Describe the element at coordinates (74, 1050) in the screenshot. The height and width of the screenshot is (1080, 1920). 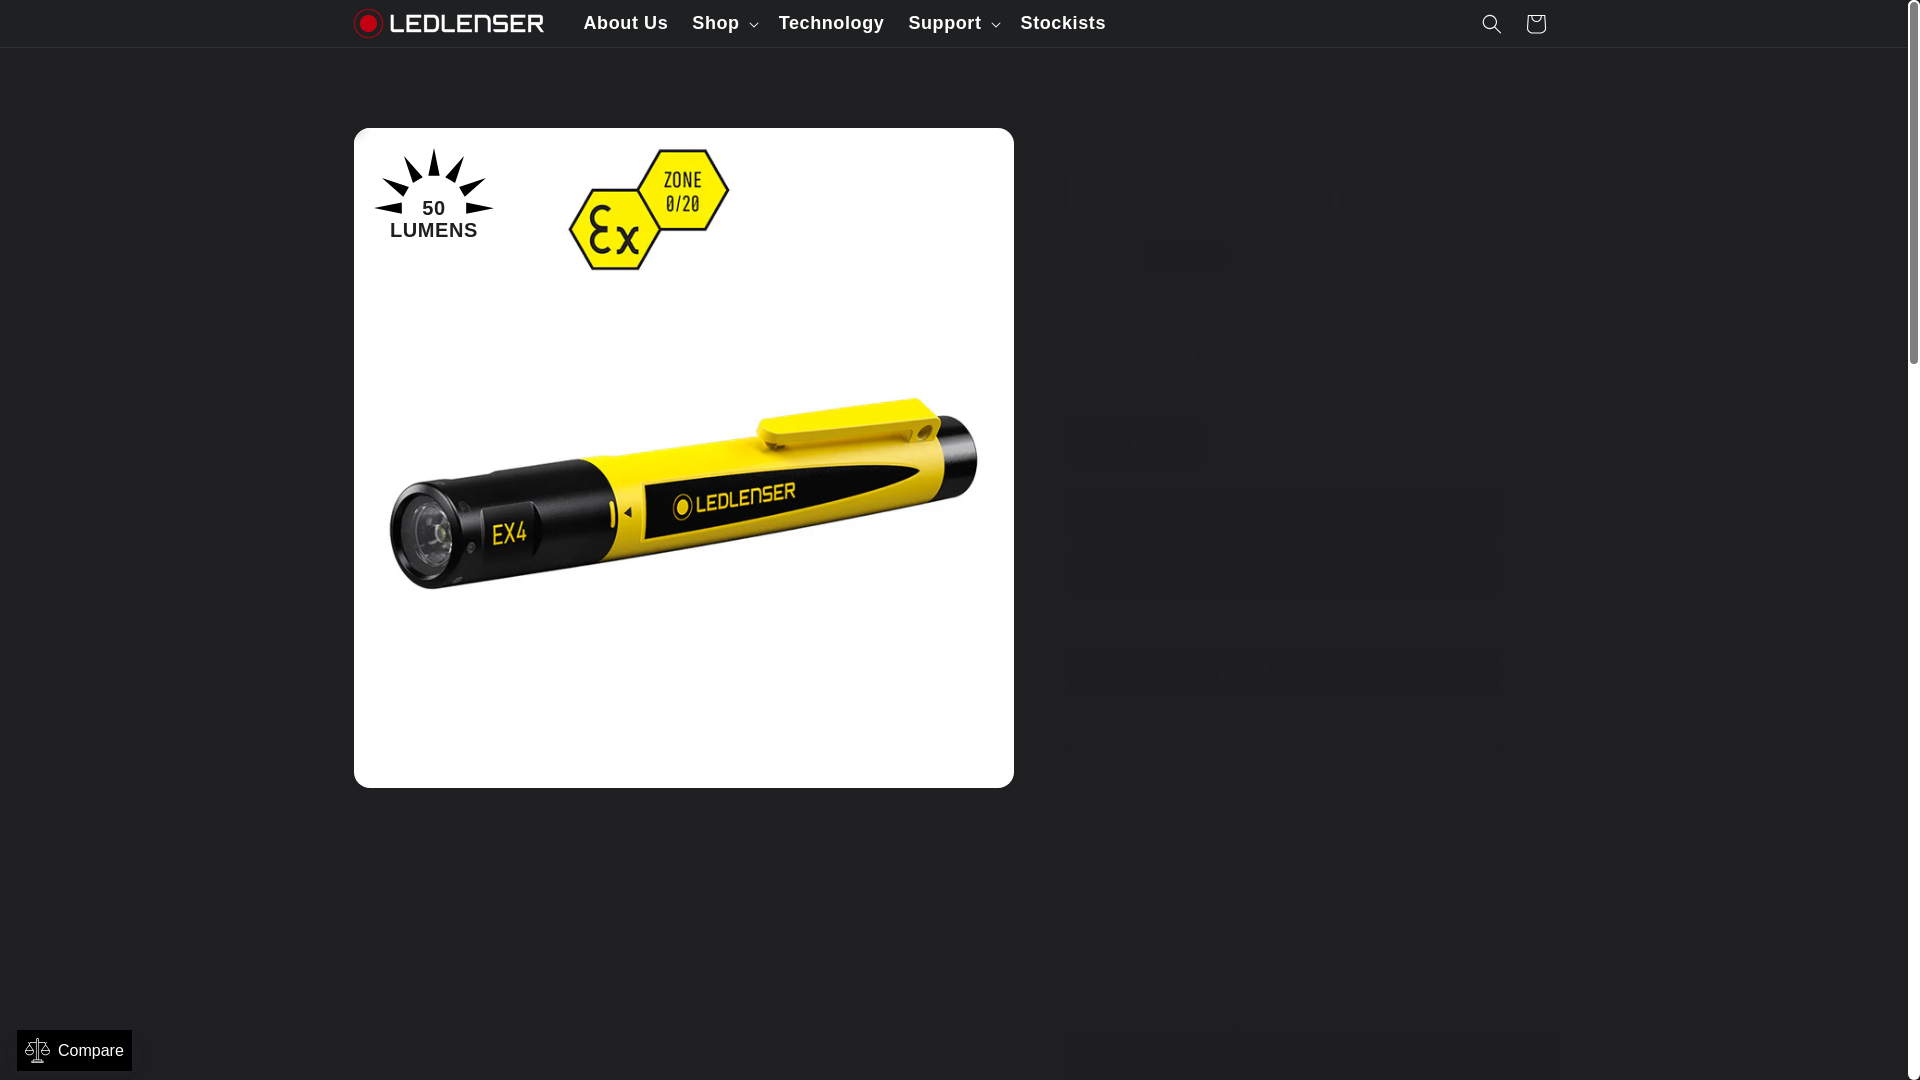
I see `Open toolbar` at that location.